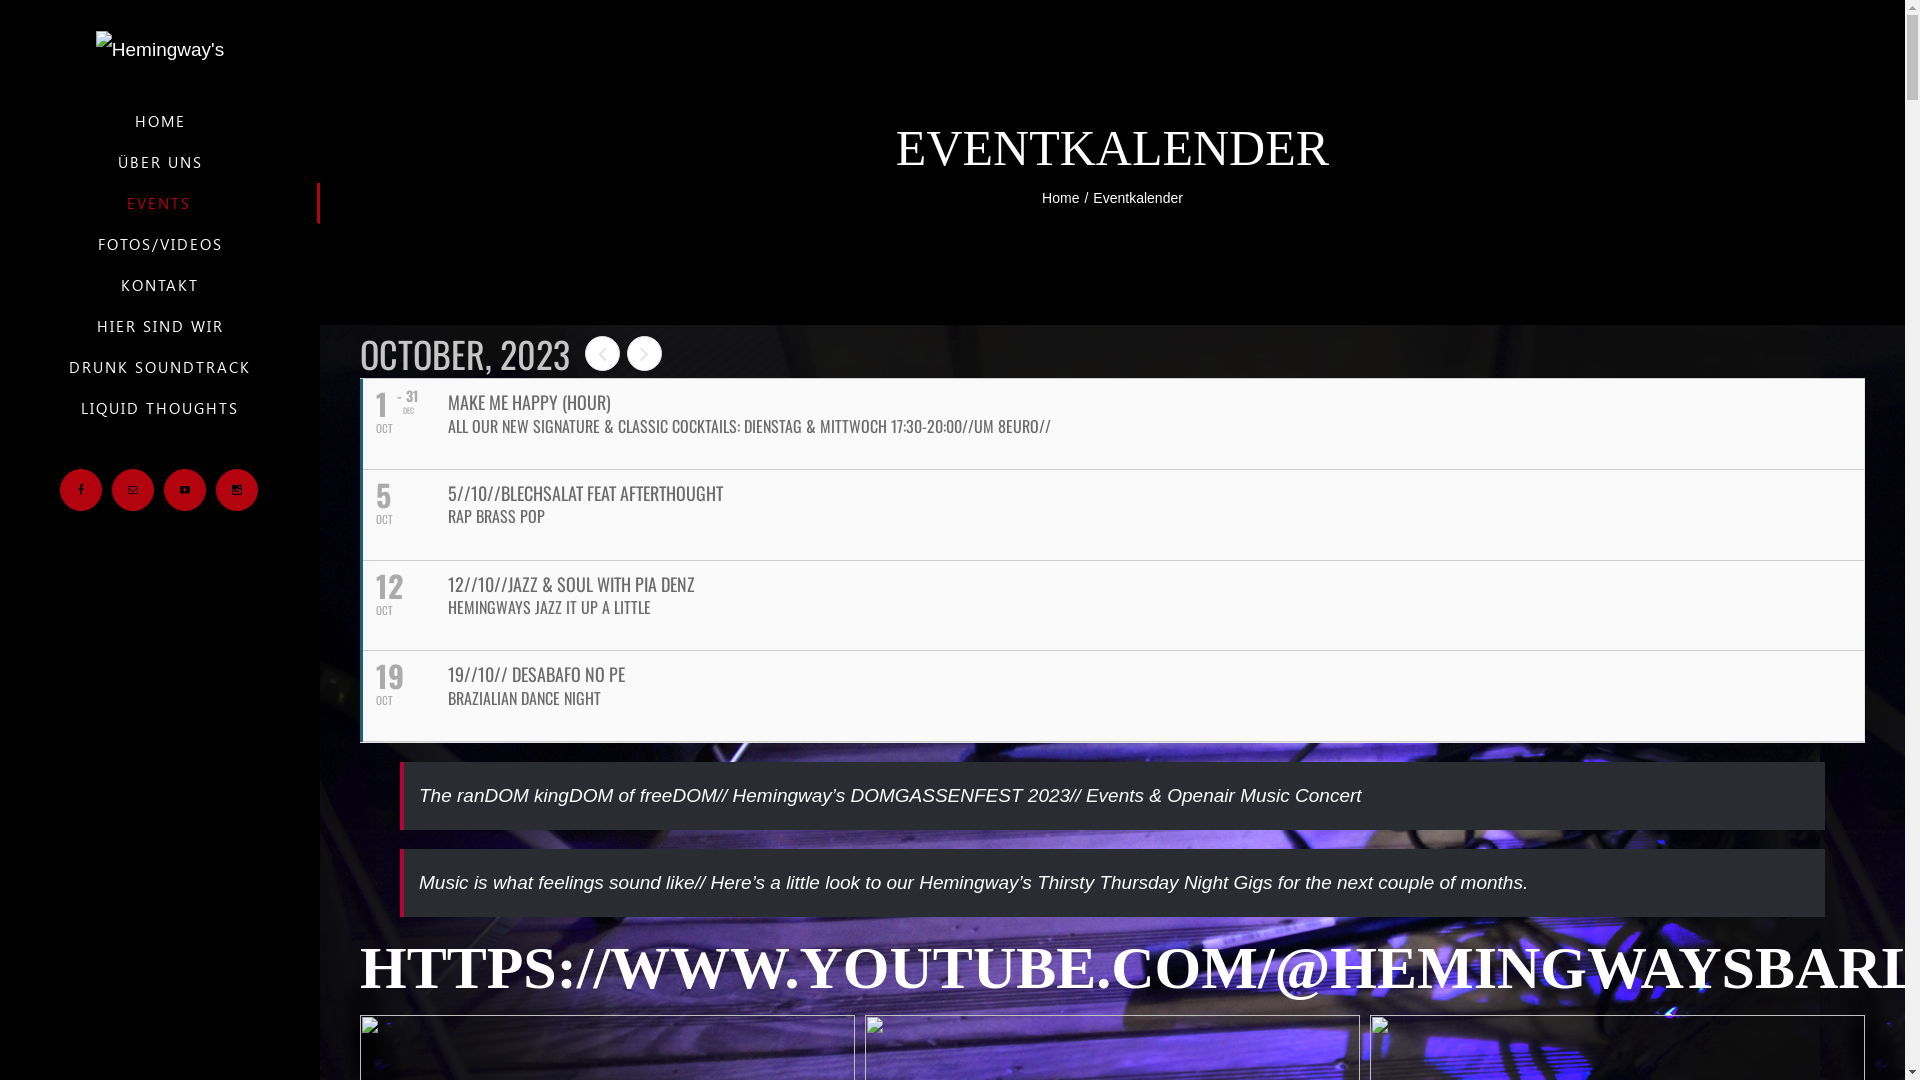 The width and height of the screenshot is (1920, 1080). I want to click on 5
OCT
5//10//BLECHSALAT FEAT AFTERTHOUGHT
RAP BRASS POP, so click(1112, 516).